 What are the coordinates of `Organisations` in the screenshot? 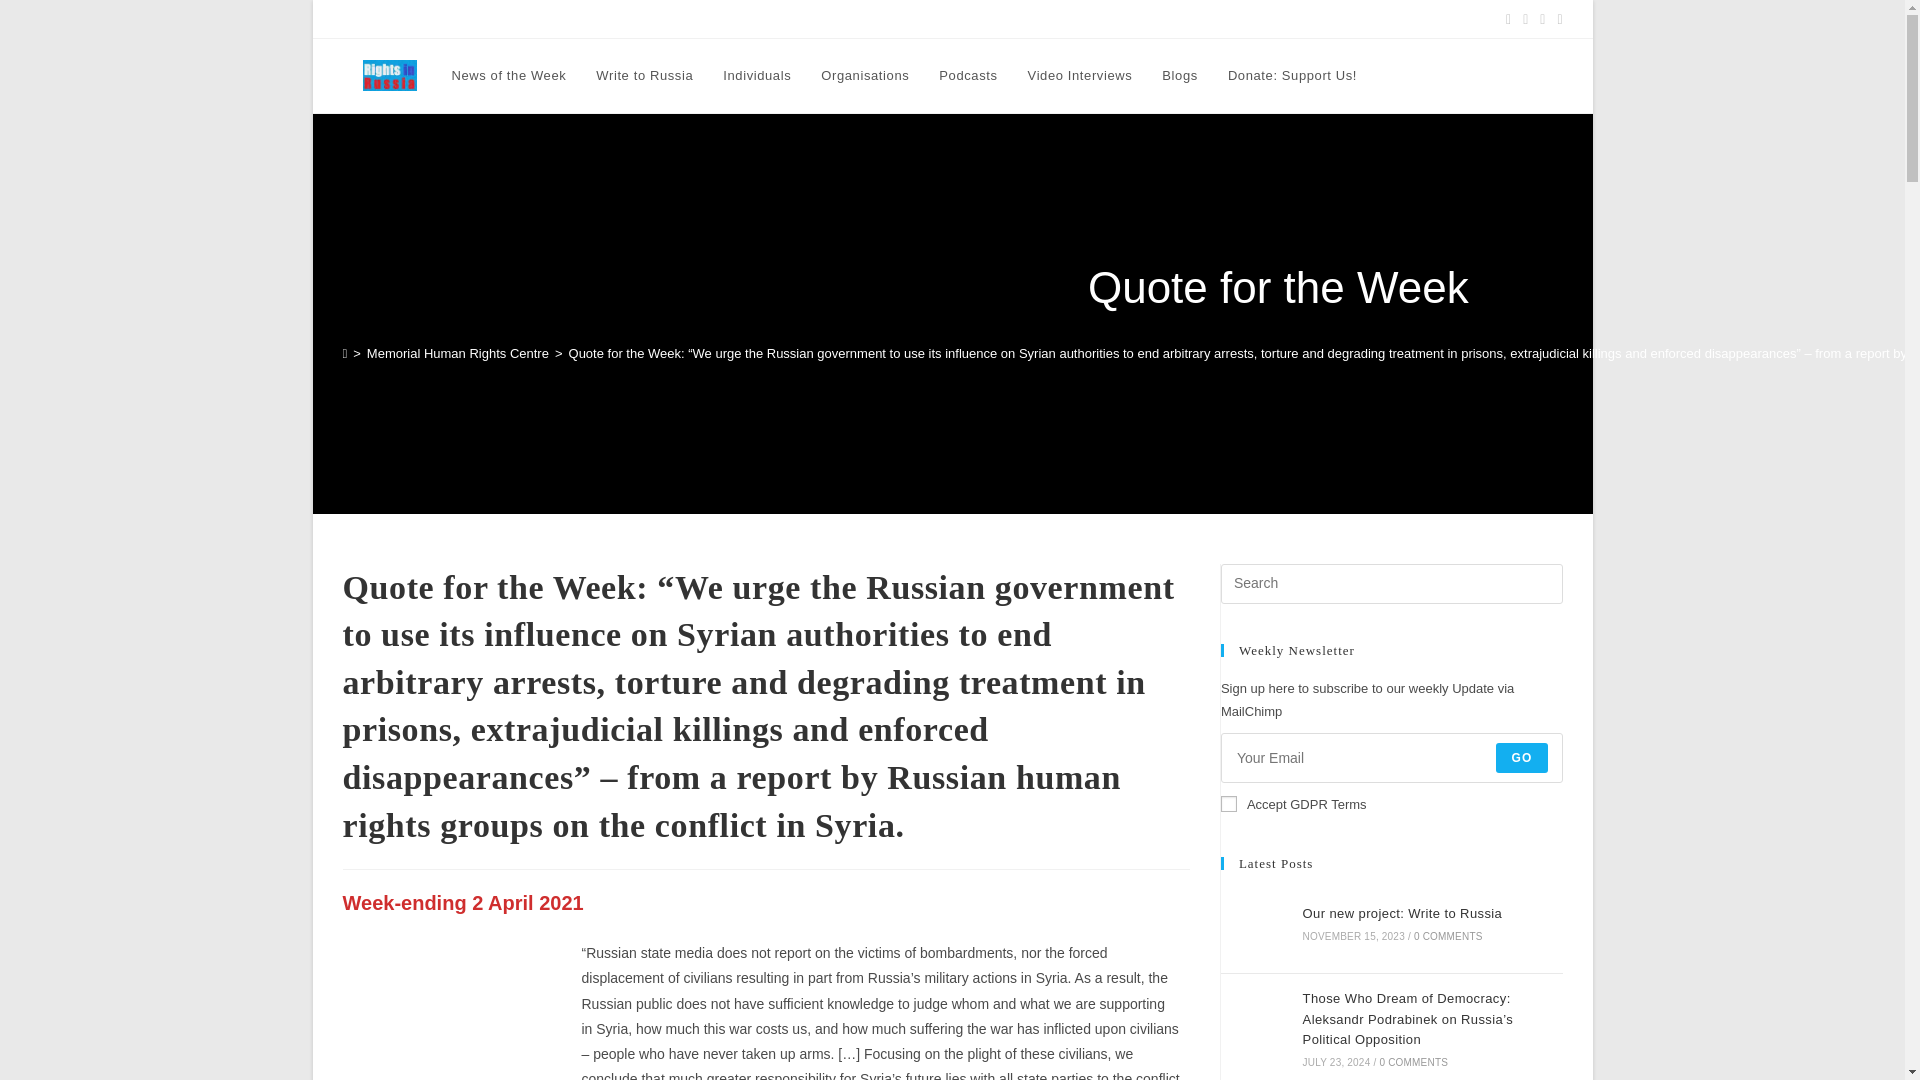 It's located at (864, 76).